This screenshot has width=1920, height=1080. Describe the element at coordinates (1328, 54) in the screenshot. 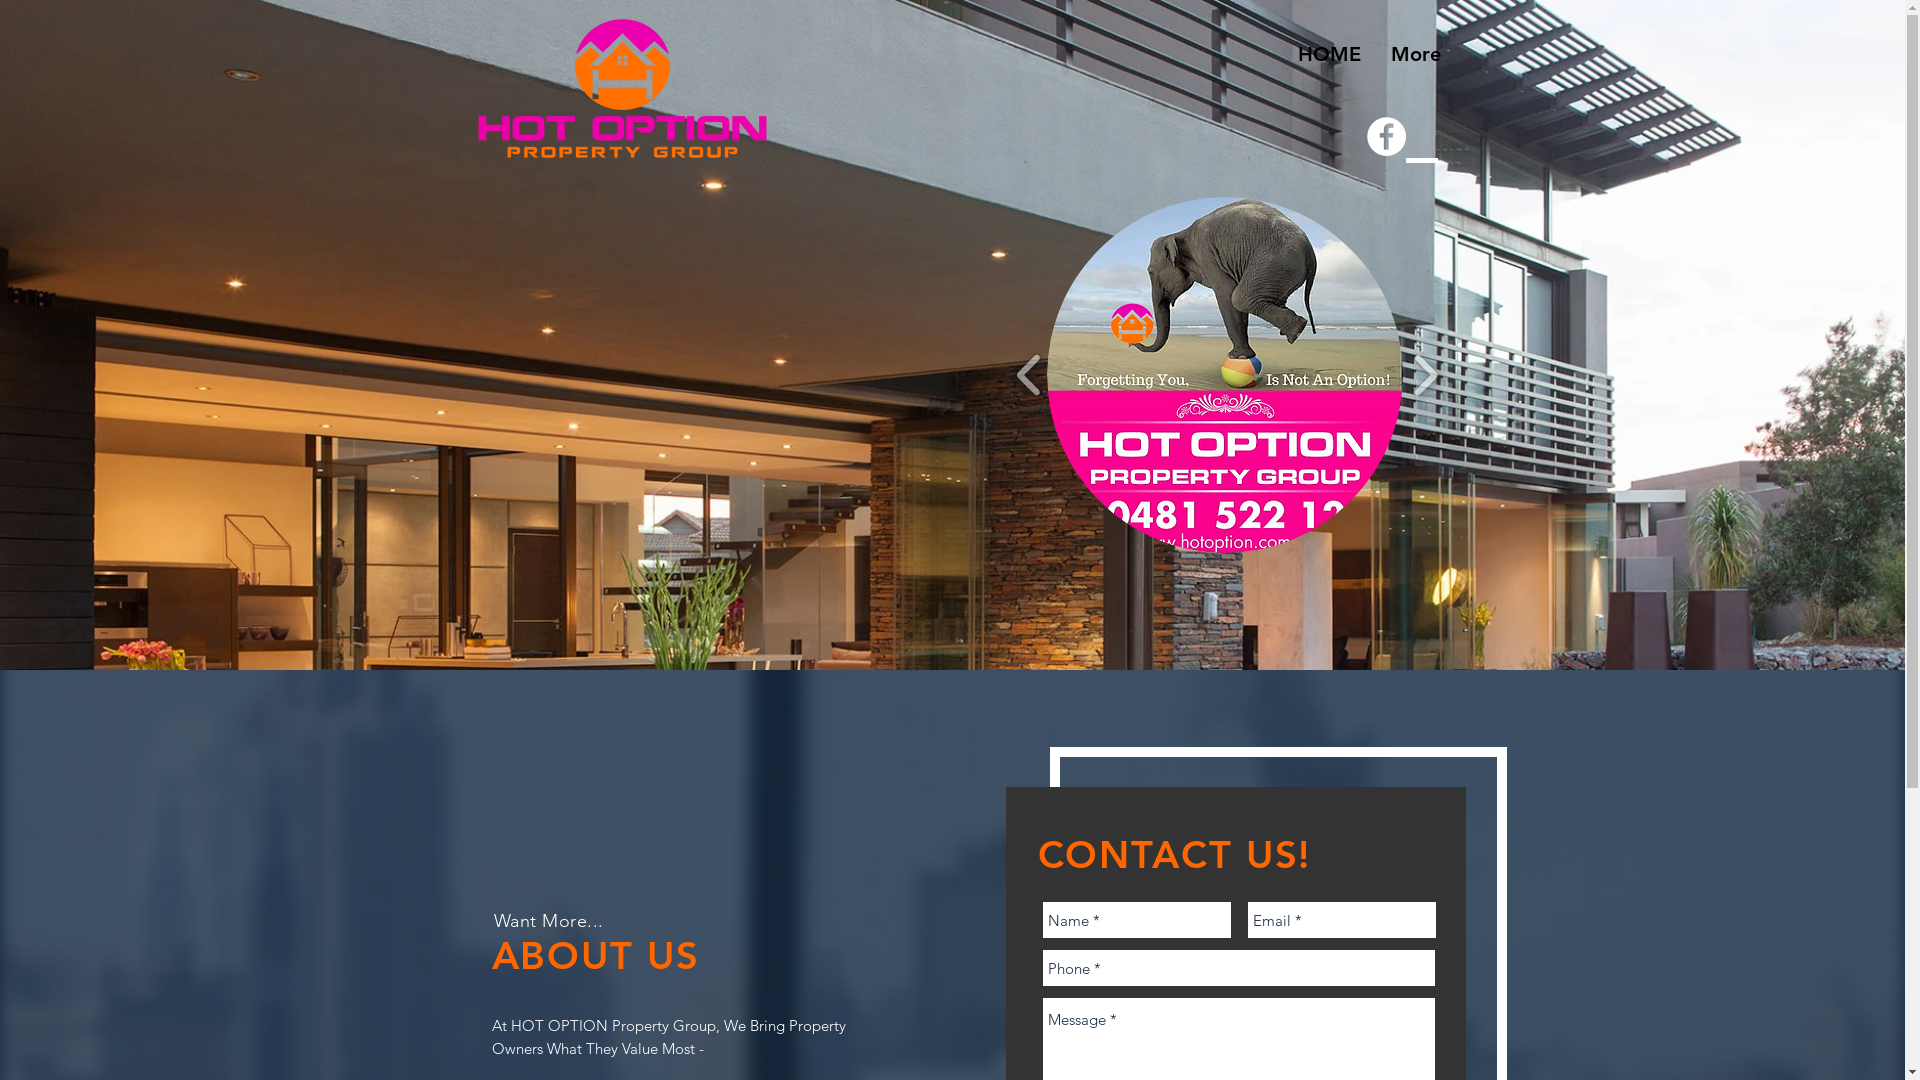

I see `HOME` at that location.